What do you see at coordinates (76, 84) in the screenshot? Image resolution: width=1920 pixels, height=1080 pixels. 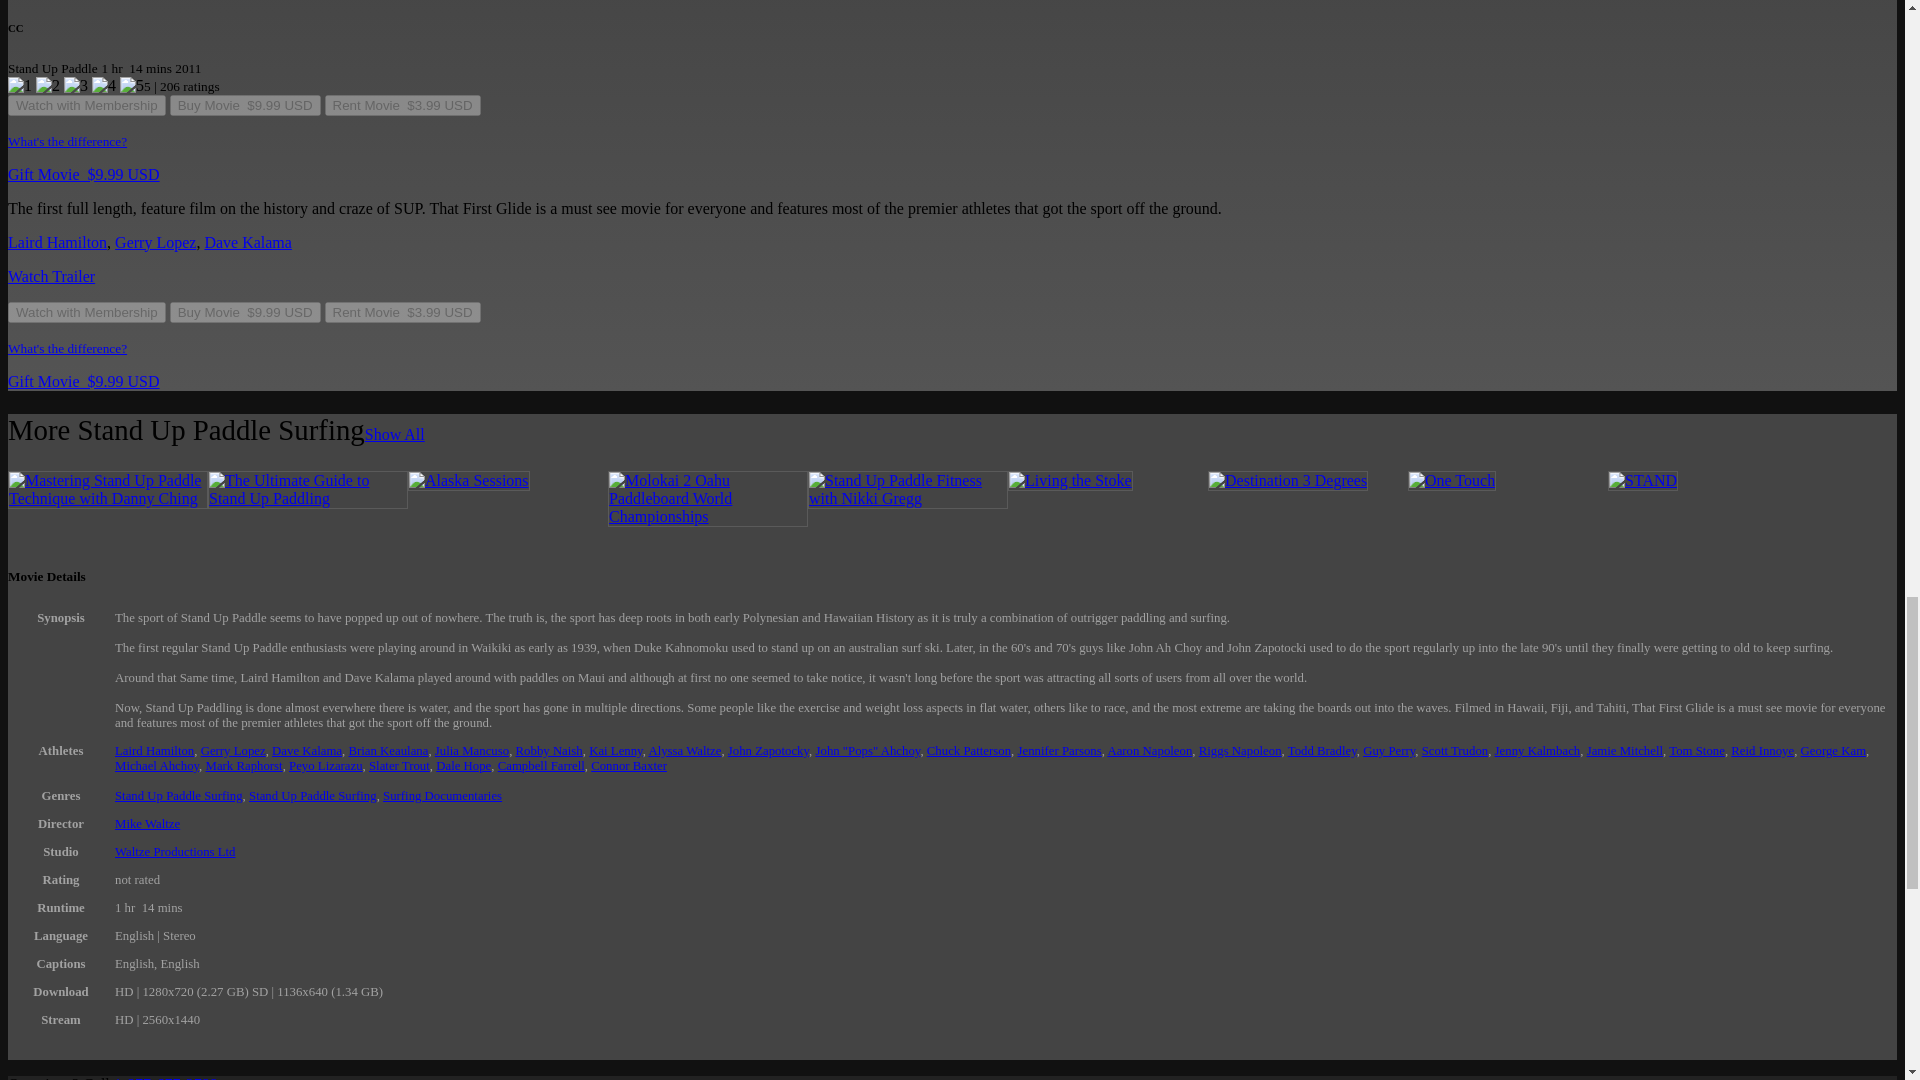 I see `liked it` at bounding box center [76, 84].